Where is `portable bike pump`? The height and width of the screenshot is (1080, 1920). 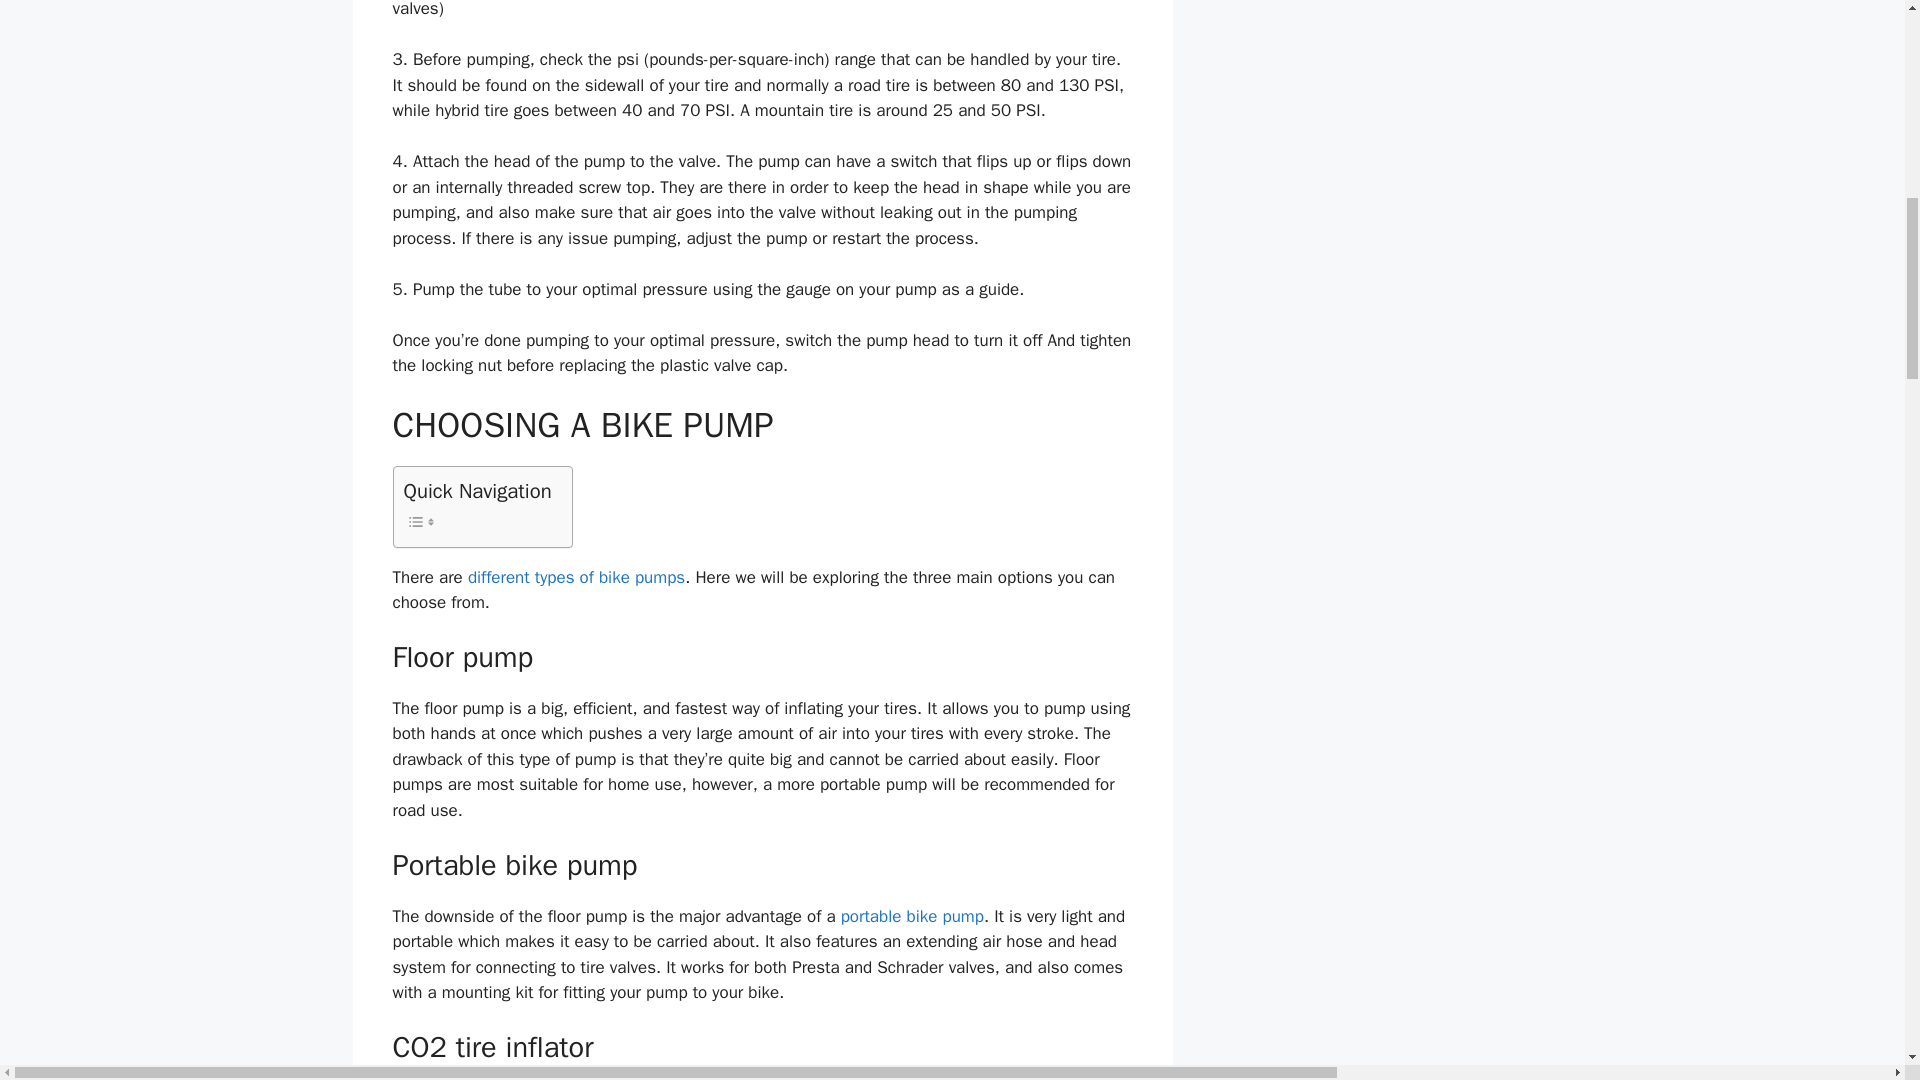
portable bike pump is located at coordinates (912, 916).